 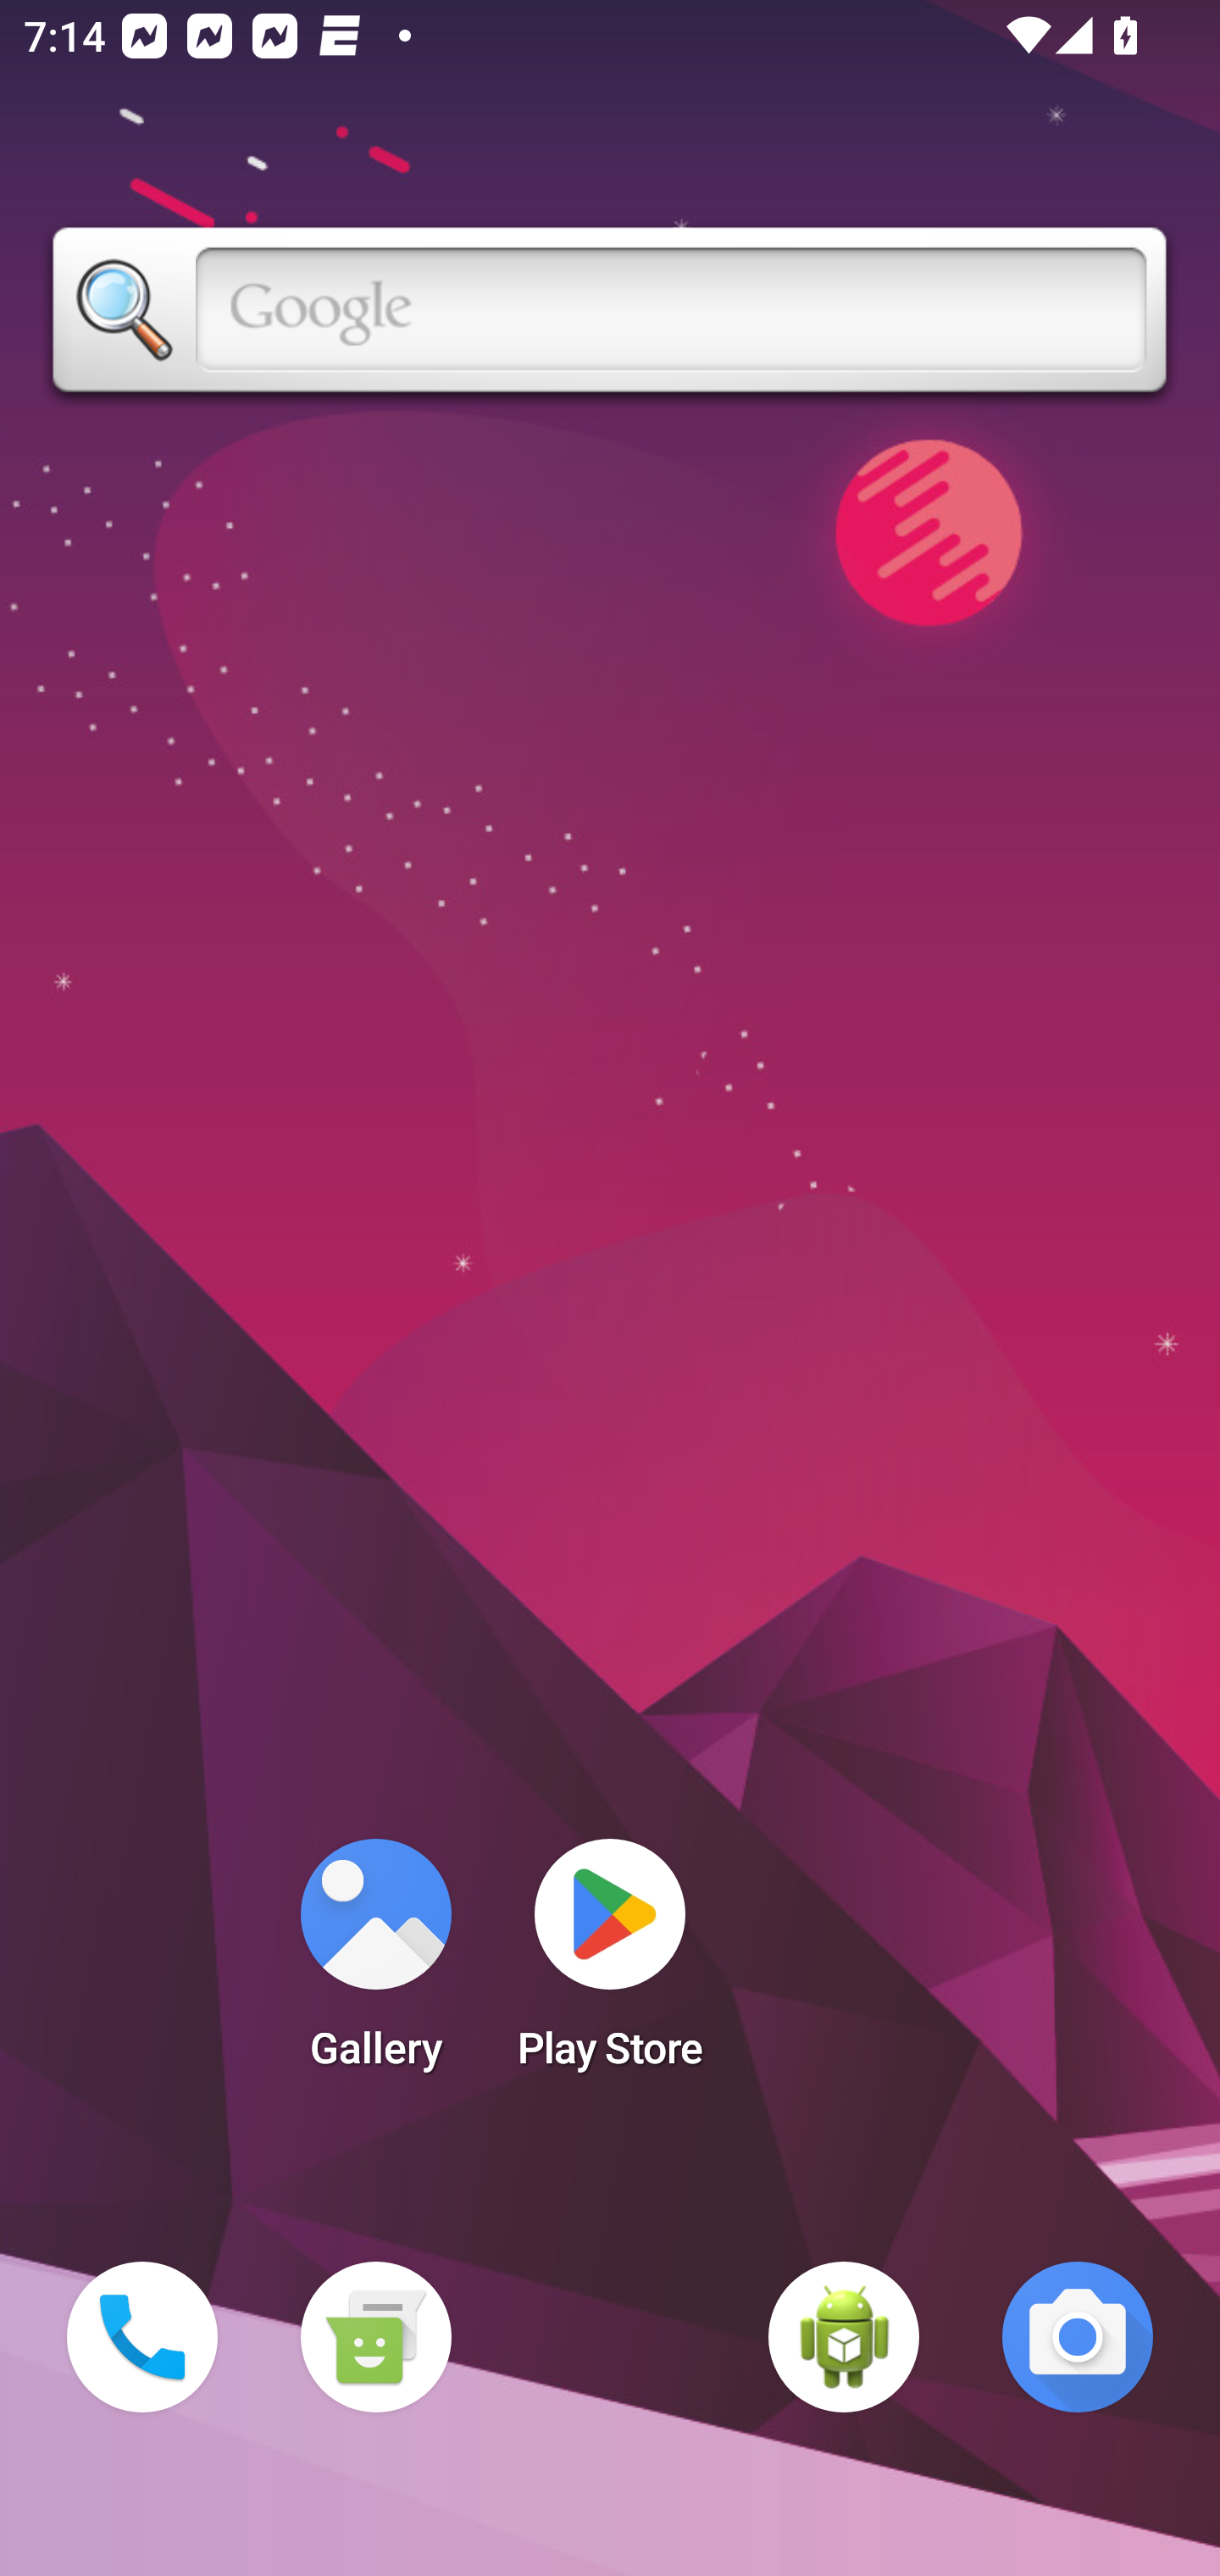 What do you see at coordinates (1078, 2337) in the screenshot?
I see `Camera` at bounding box center [1078, 2337].